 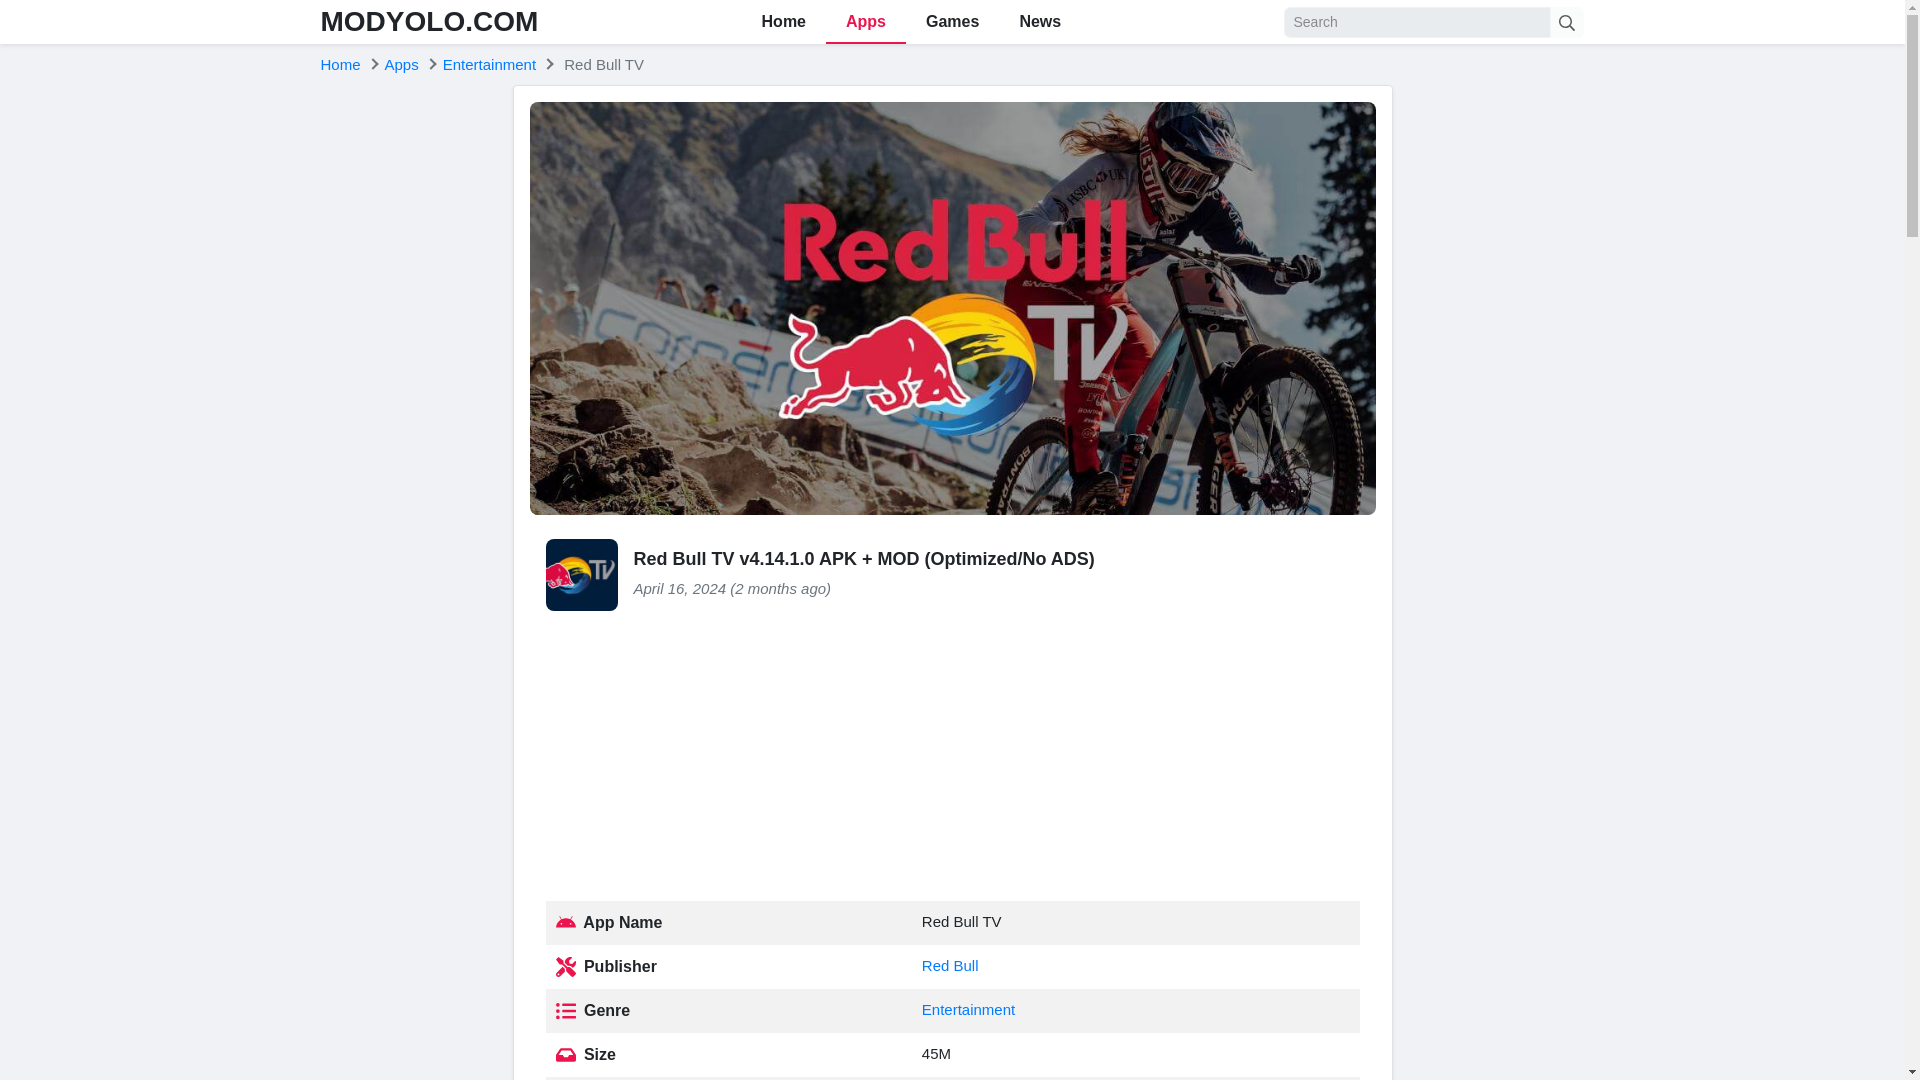 I want to click on News, so click(x=1039, y=22).